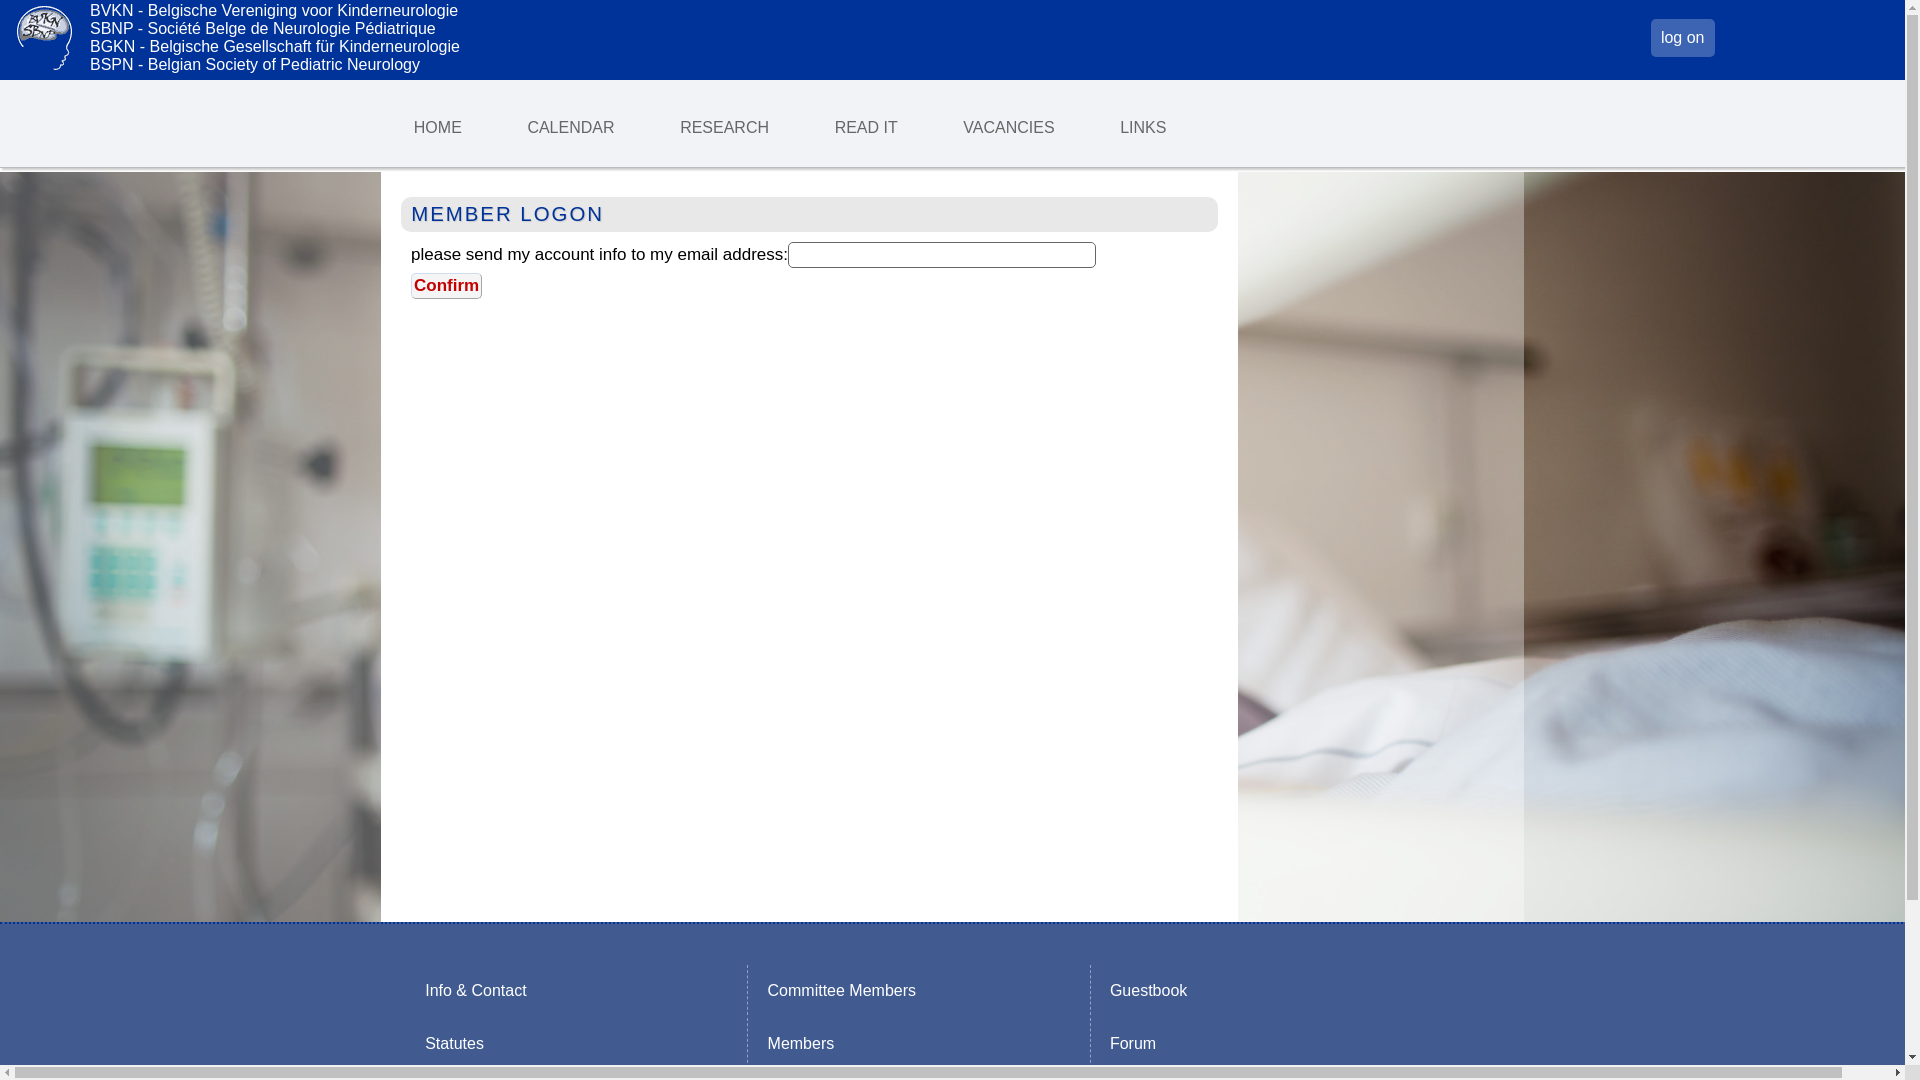 The image size is (1920, 1080). What do you see at coordinates (454, 1043) in the screenshot?
I see `Statutes` at bounding box center [454, 1043].